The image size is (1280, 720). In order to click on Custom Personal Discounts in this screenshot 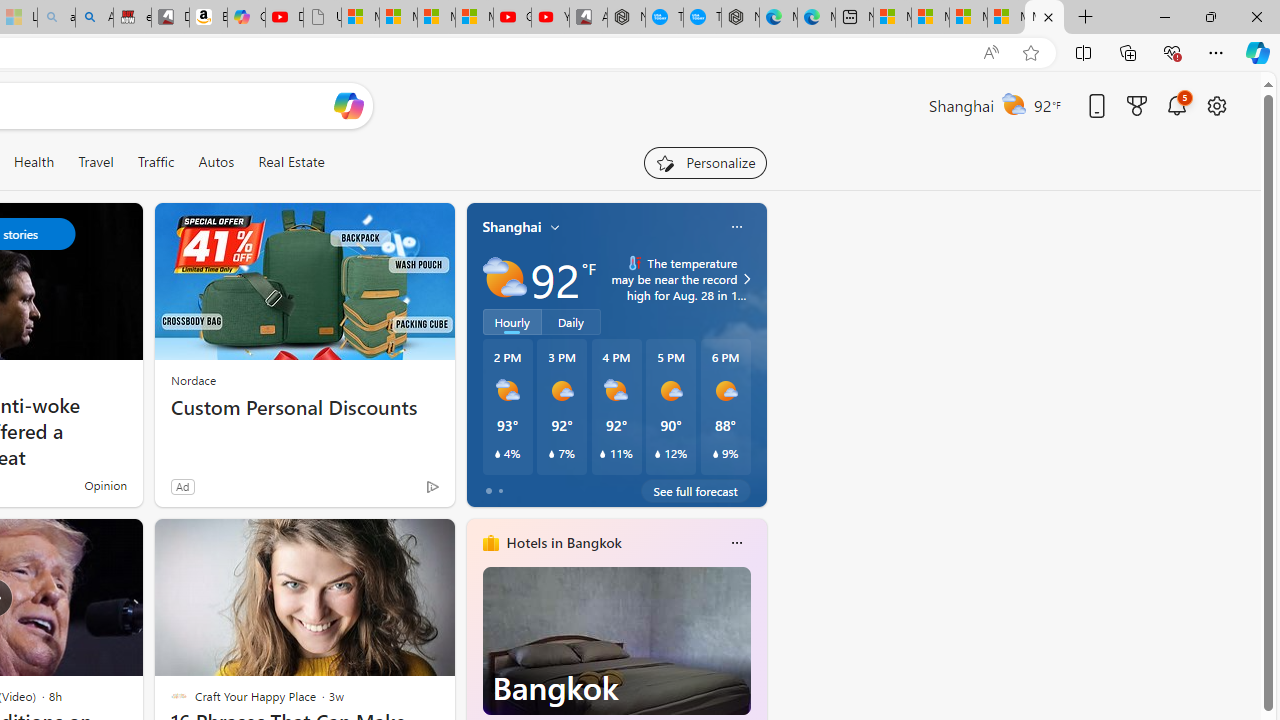, I will do `click(304, 408)`.